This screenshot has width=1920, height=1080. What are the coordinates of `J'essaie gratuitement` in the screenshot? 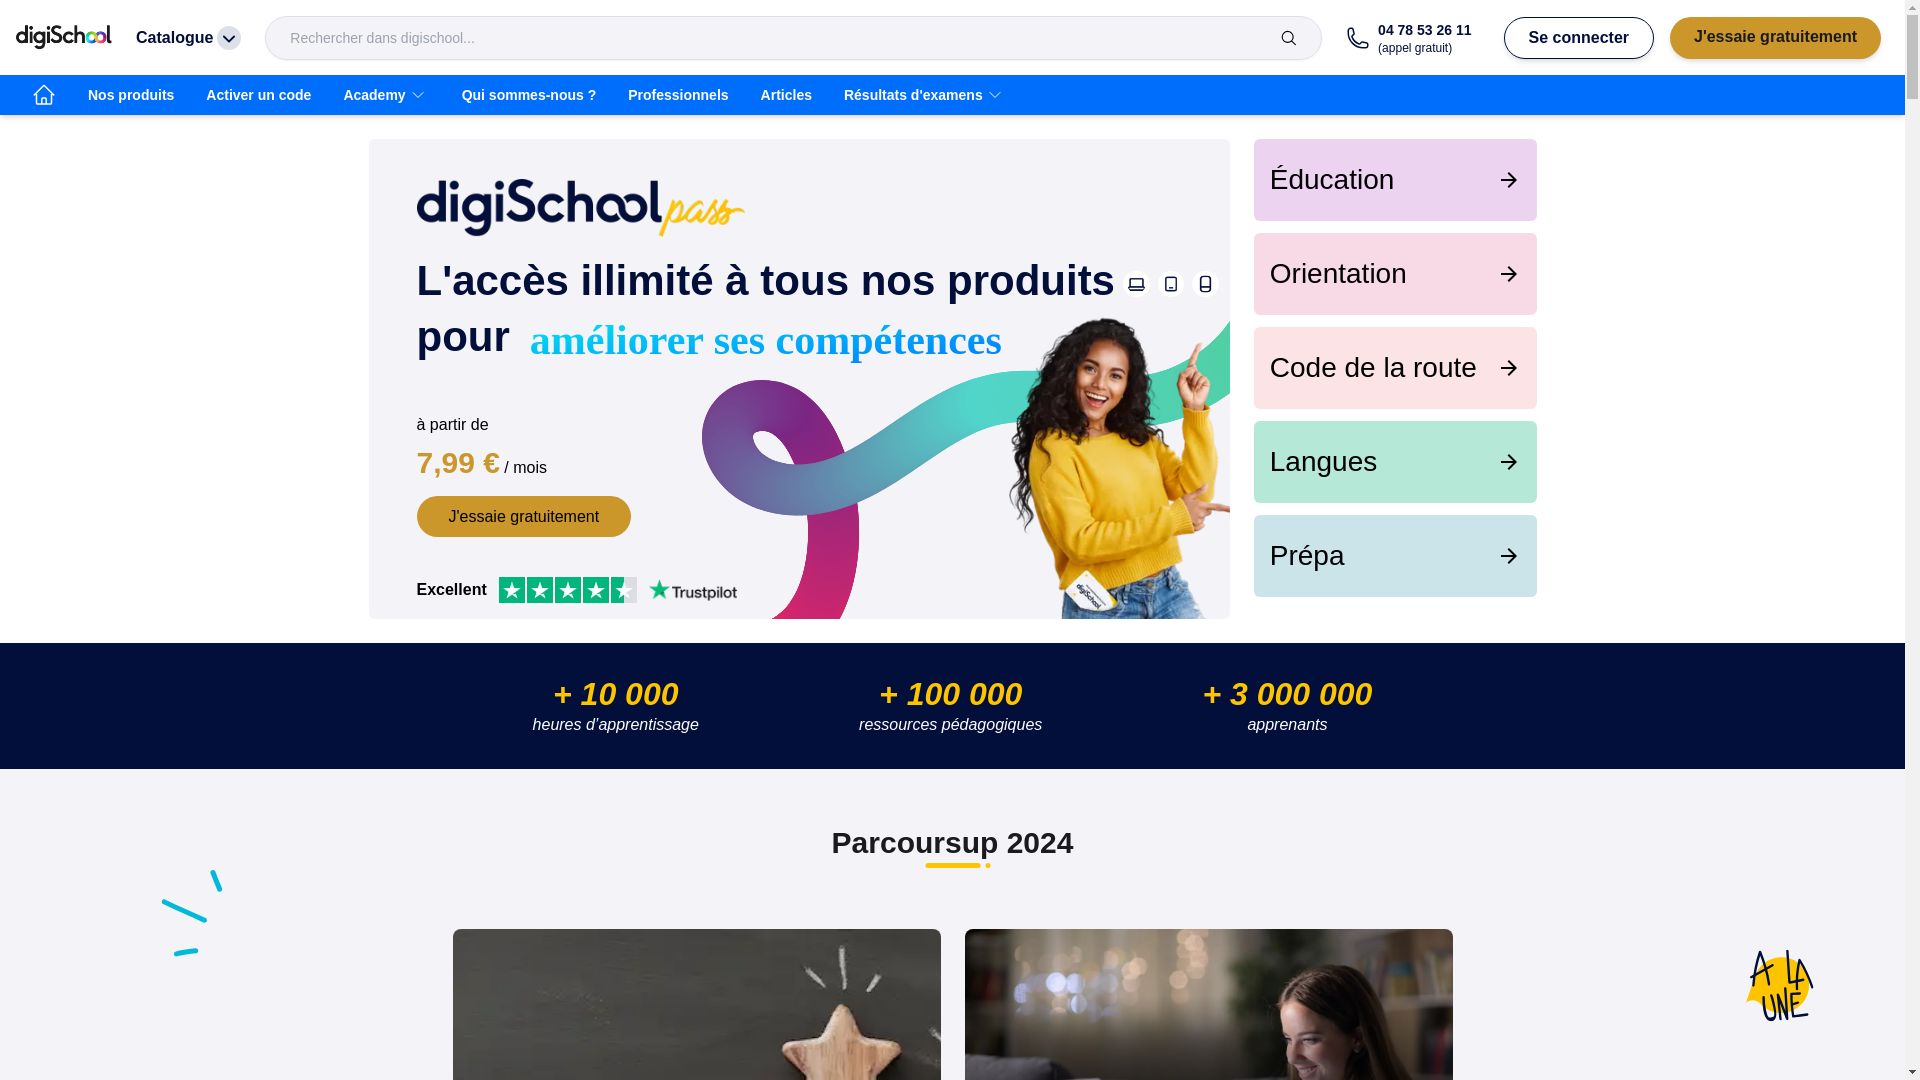 It's located at (1776, 37).